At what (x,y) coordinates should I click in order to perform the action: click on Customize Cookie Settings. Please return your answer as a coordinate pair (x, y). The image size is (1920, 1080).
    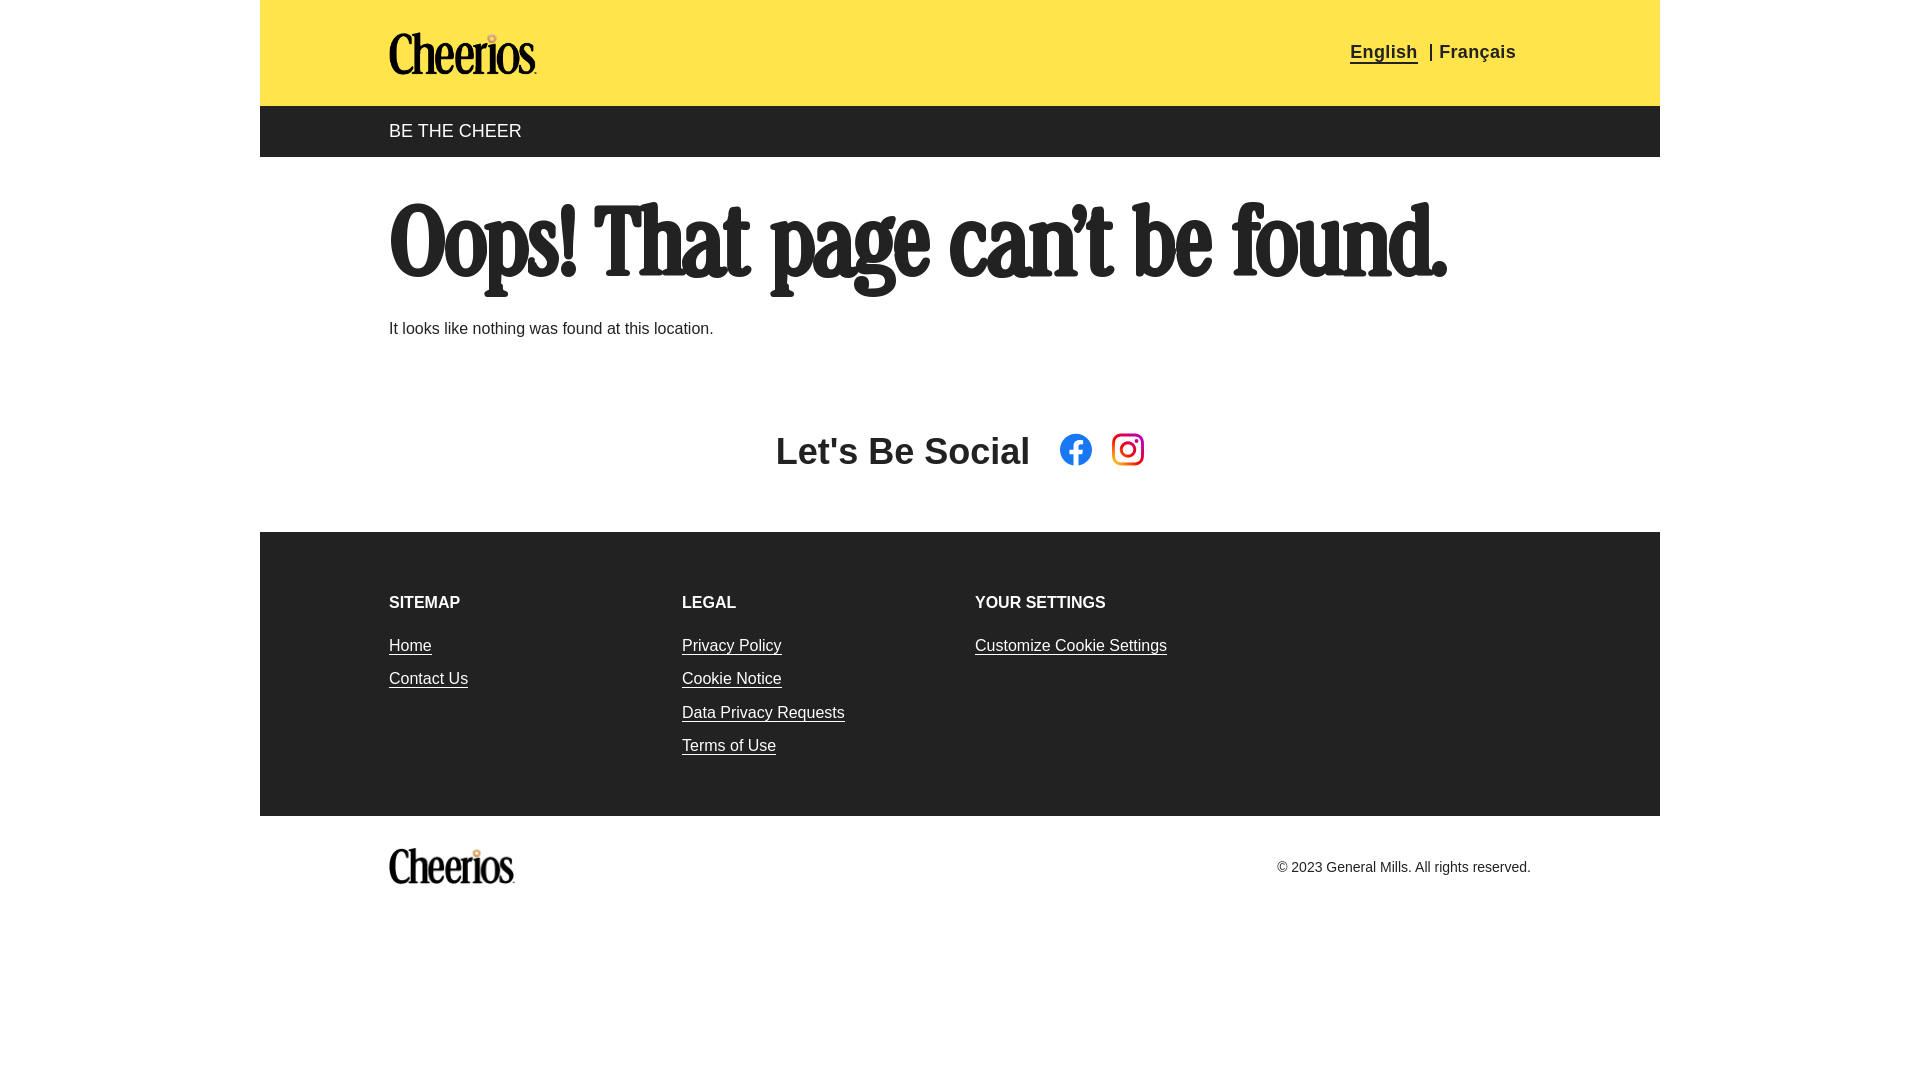
    Looking at the image, I should click on (1071, 646).